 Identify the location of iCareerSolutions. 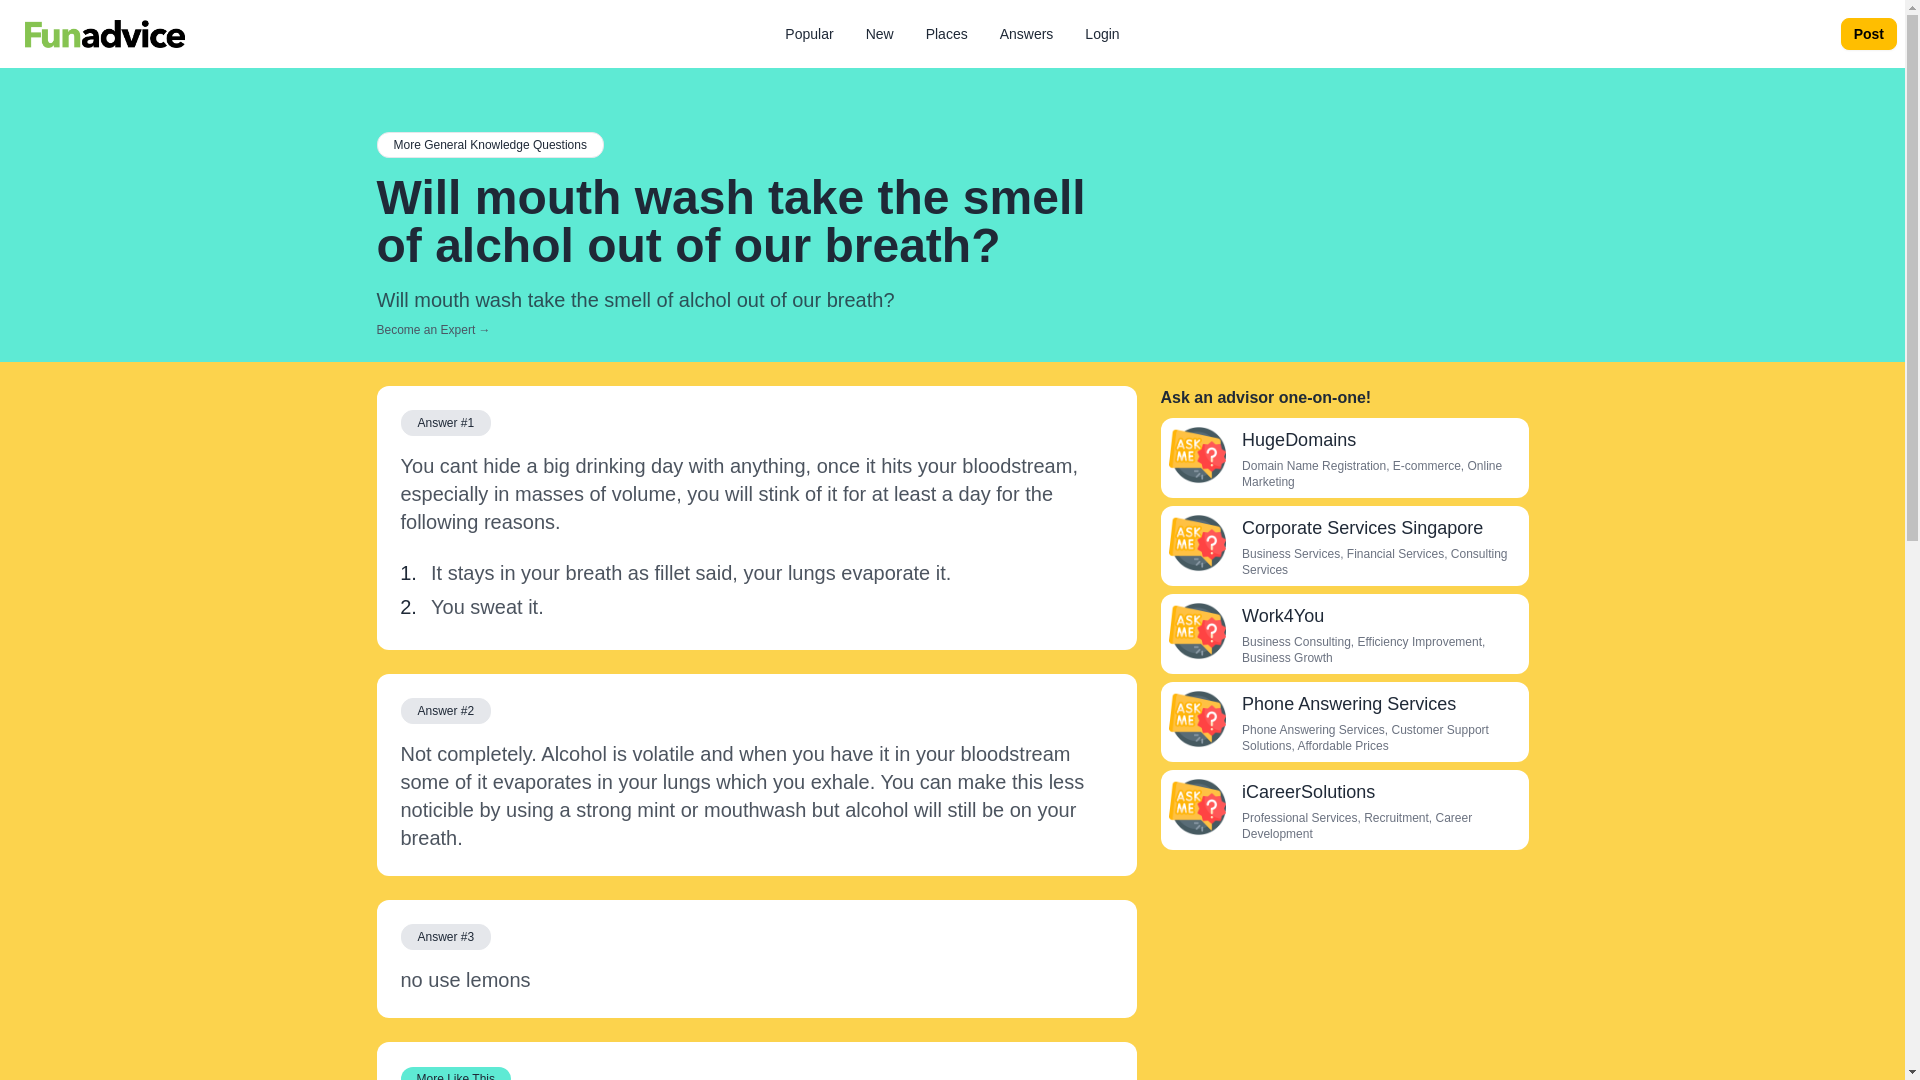
(1308, 792).